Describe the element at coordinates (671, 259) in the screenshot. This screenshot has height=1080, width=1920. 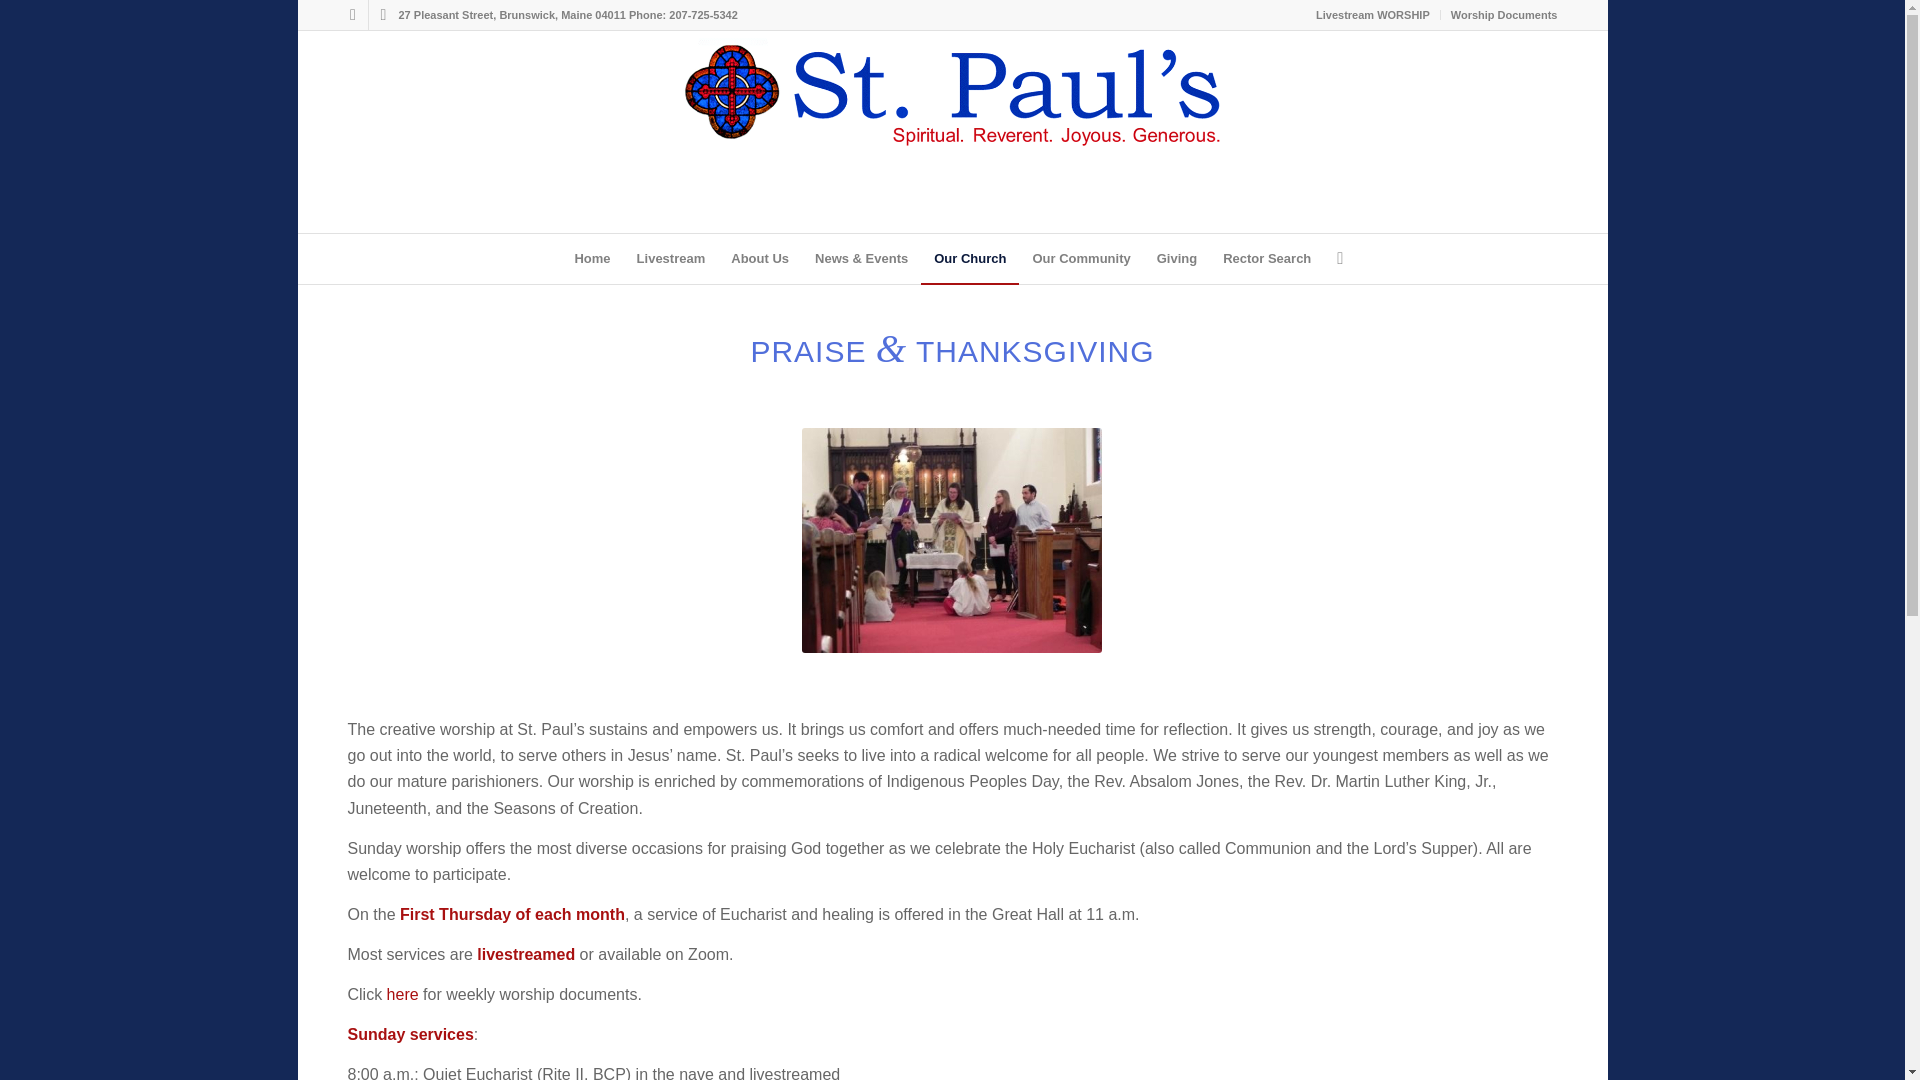
I see `Livestream` at that location.